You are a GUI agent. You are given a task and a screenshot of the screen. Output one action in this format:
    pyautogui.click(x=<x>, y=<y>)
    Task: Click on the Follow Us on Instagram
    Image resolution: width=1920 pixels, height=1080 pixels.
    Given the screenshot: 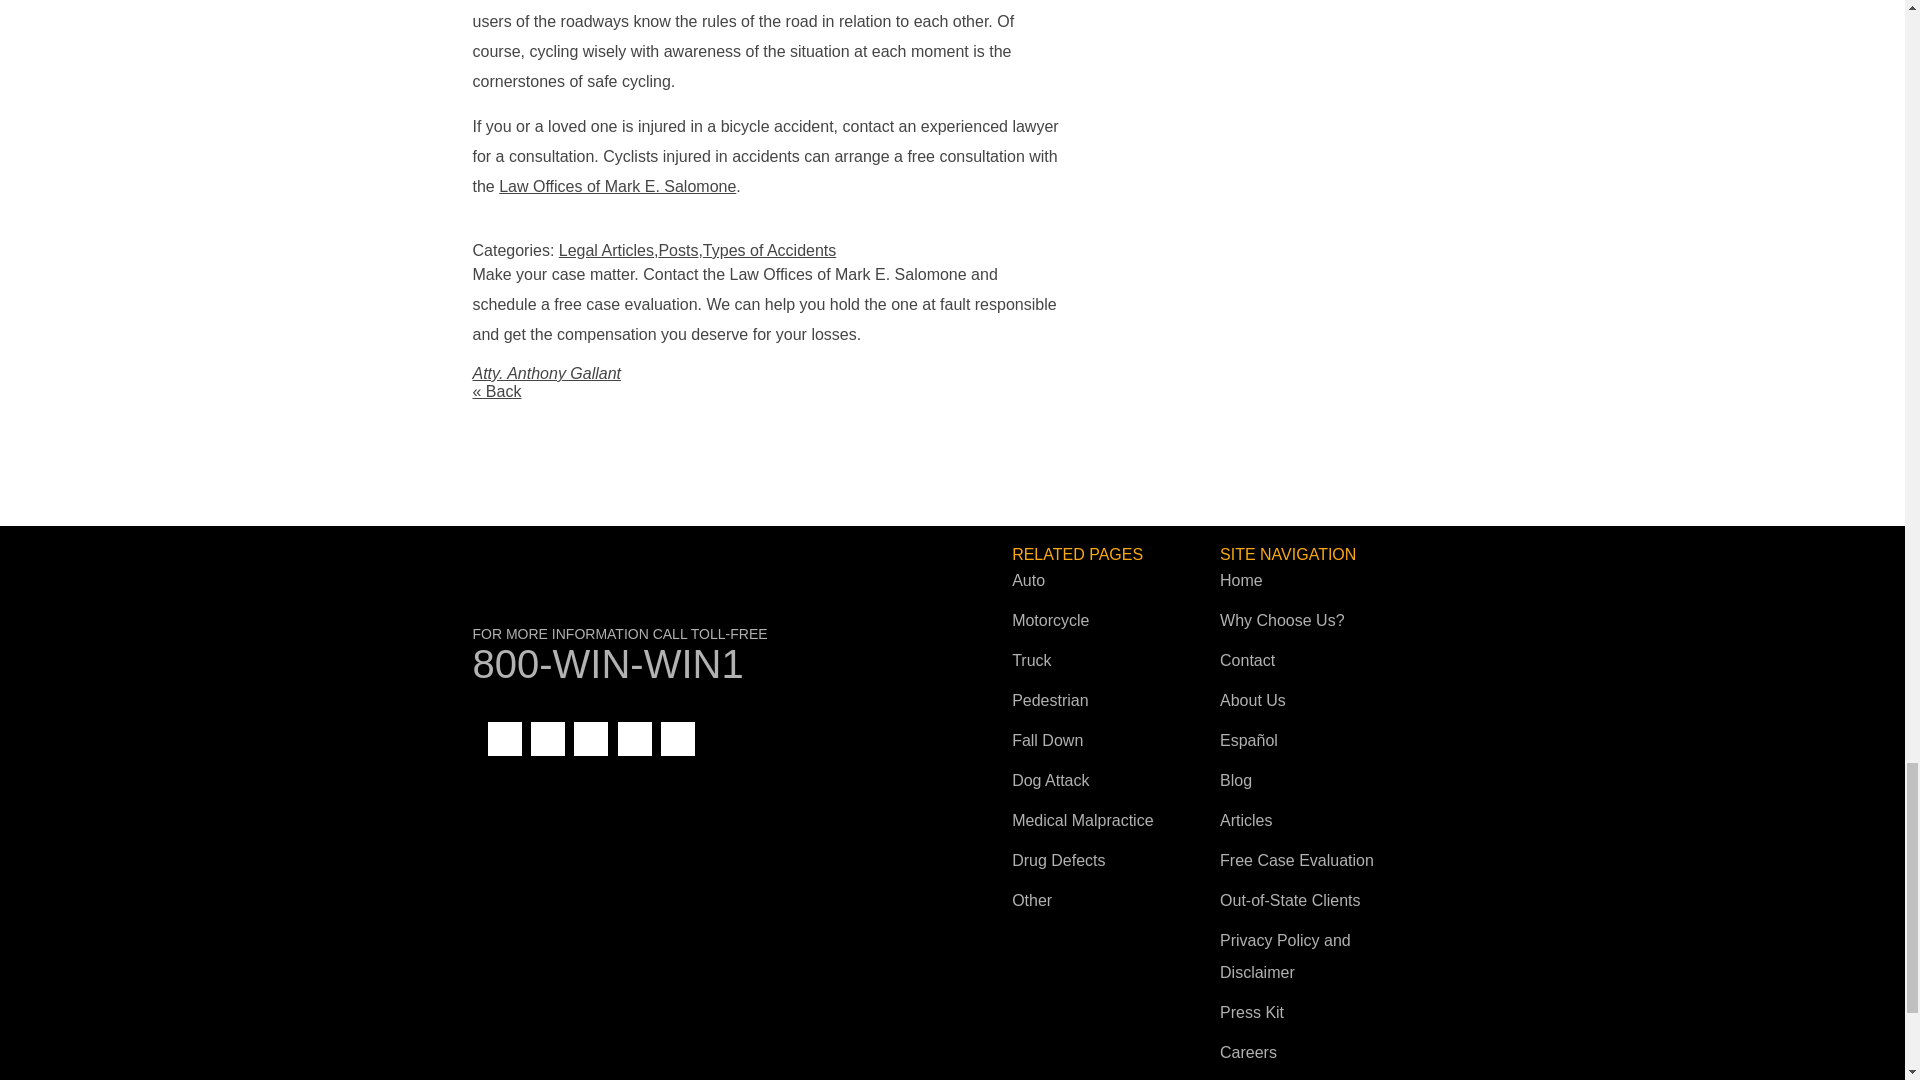 What is the action you would take?
    pyautogui.click(x=678, y=739)
    